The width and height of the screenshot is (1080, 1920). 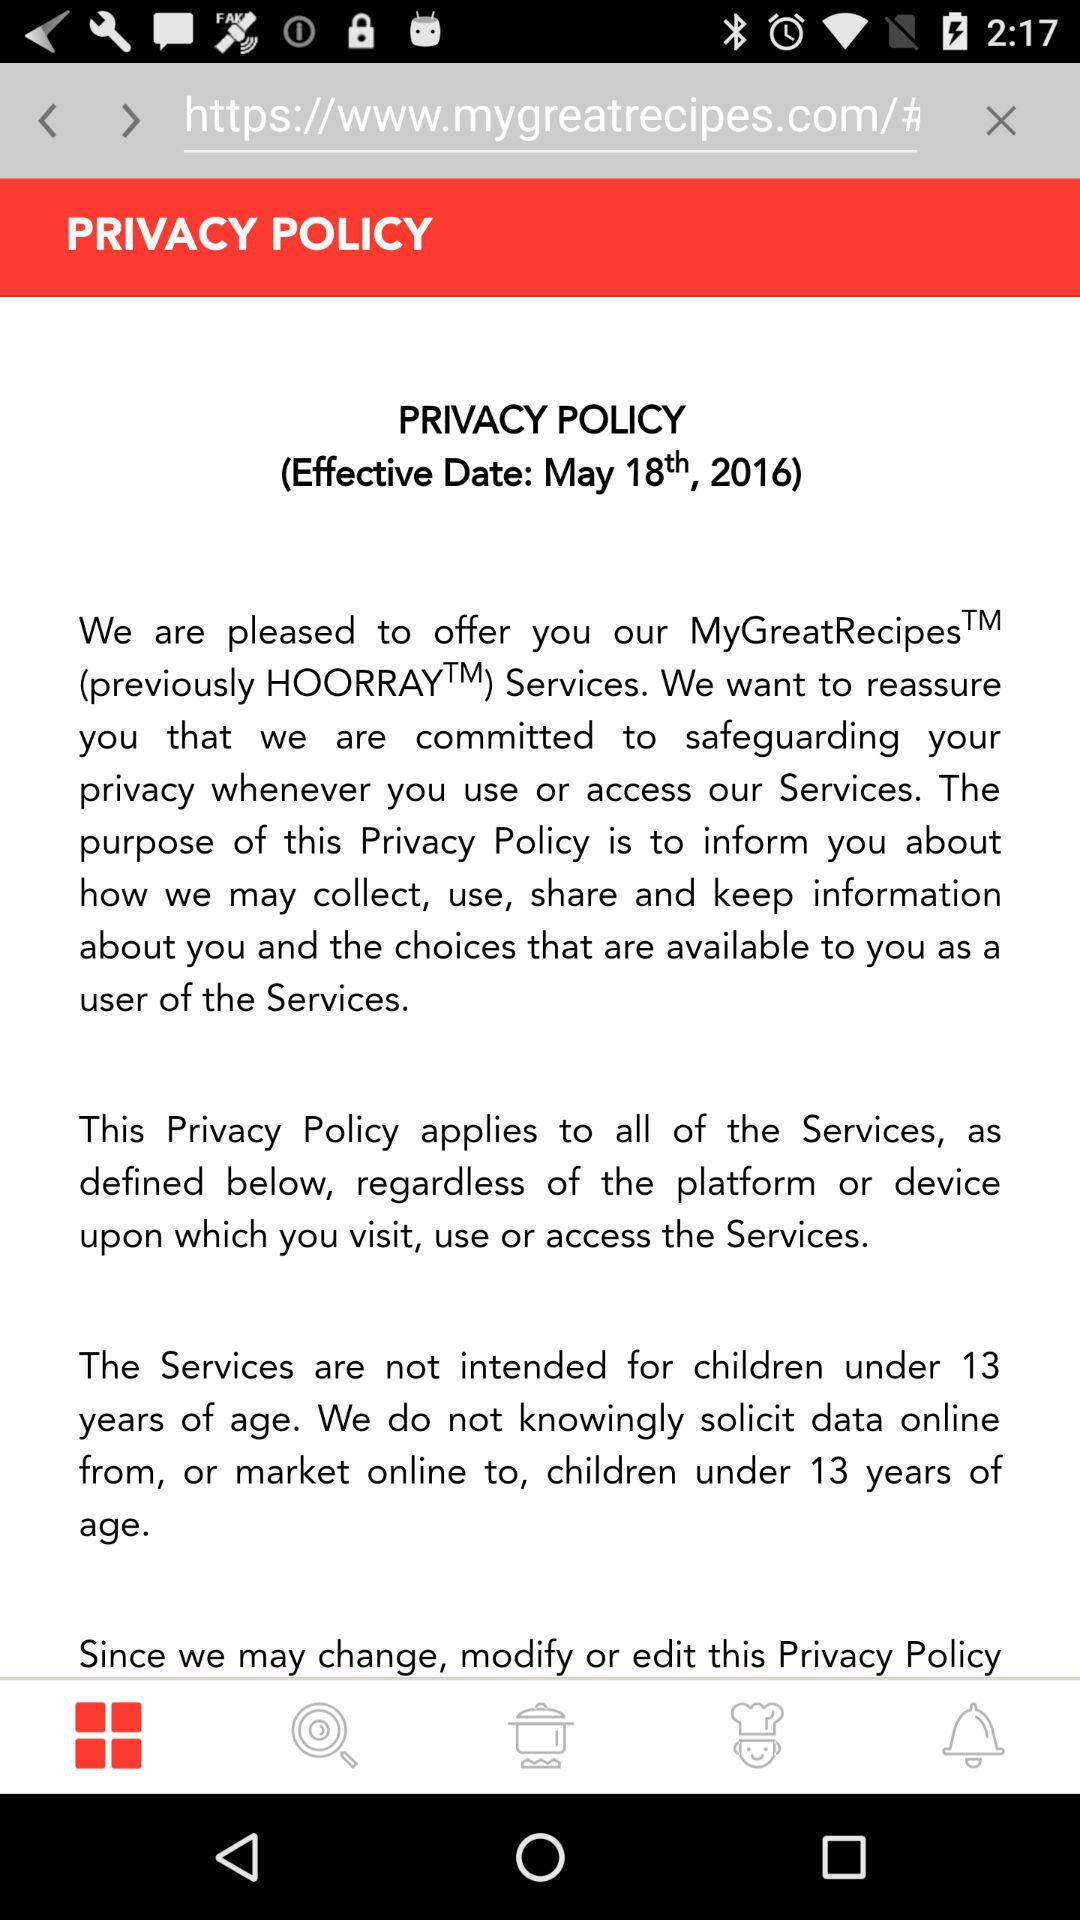 I want to click on cut option, so click(x=1000, y=120).